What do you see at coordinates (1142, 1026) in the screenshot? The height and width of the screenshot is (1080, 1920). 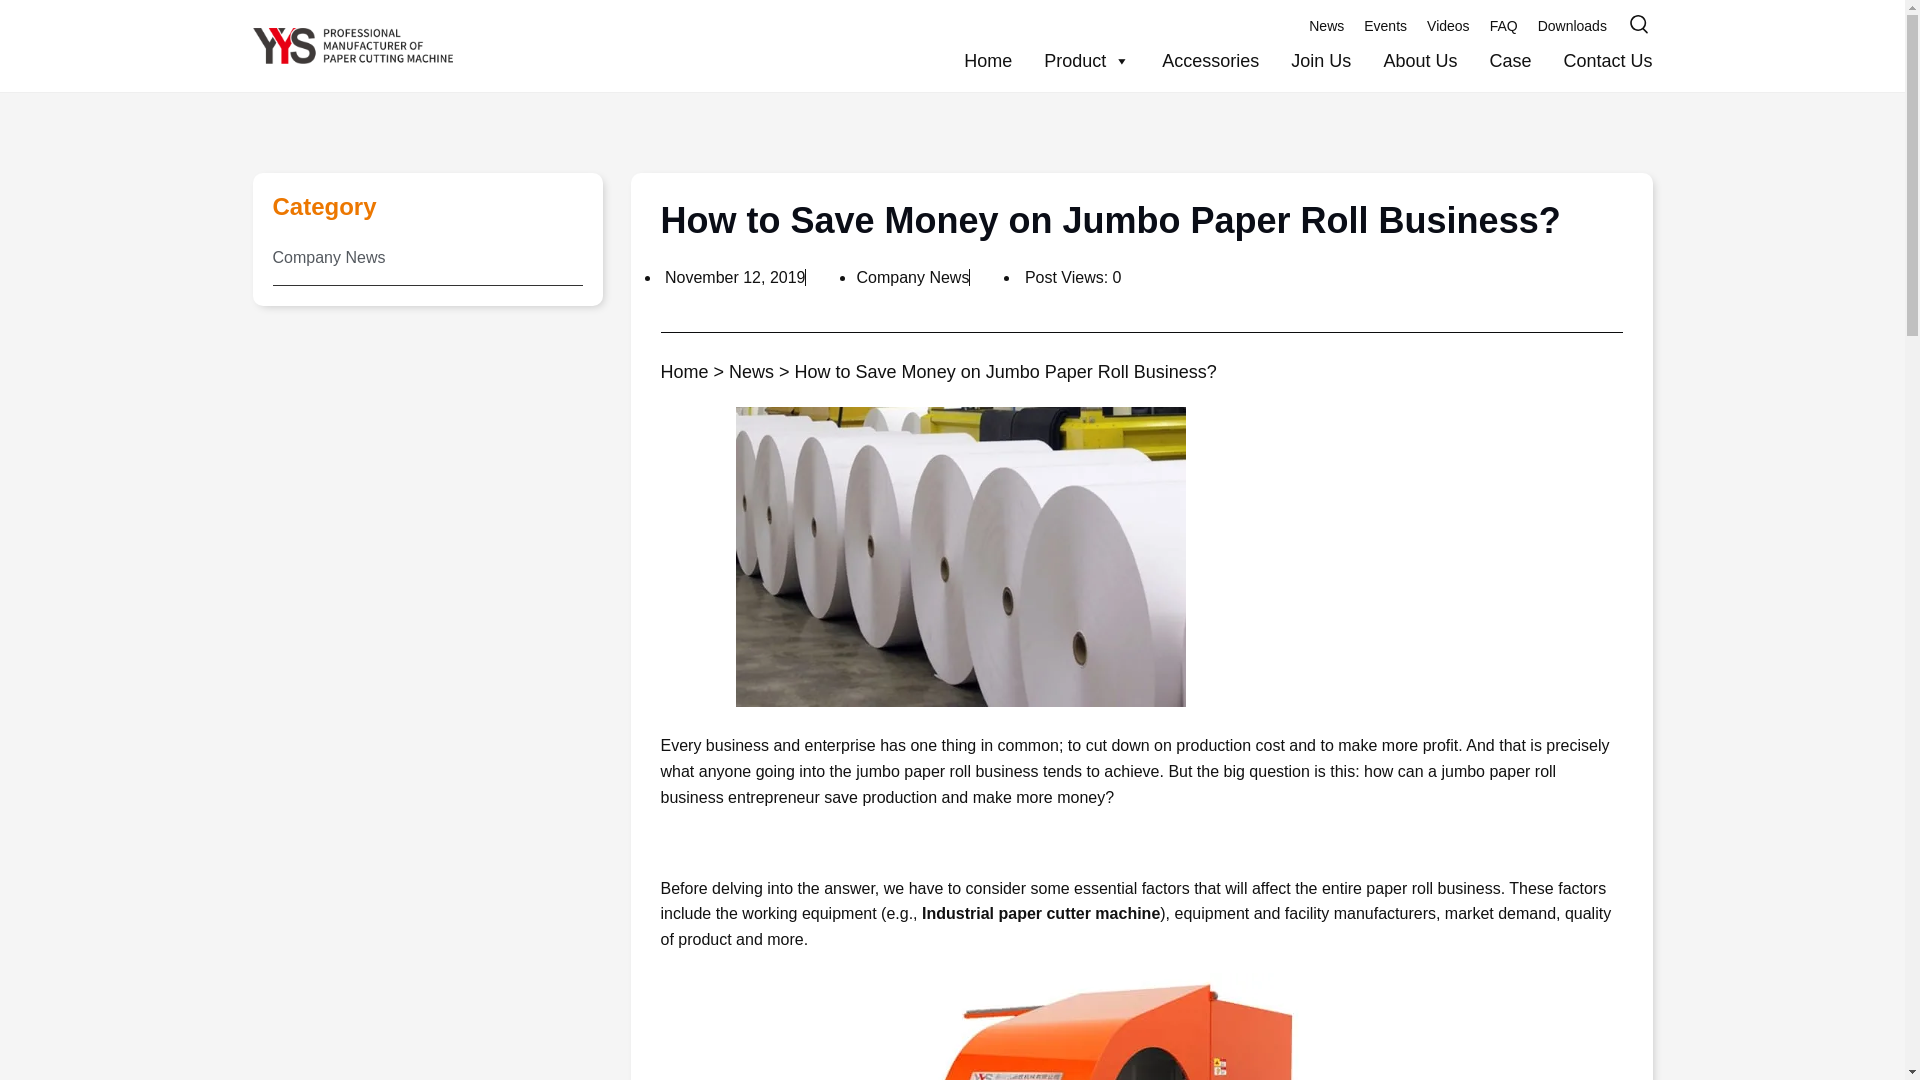 I see `Jumbo paper roll cutting machine` at bounding box center [1142, 1026].